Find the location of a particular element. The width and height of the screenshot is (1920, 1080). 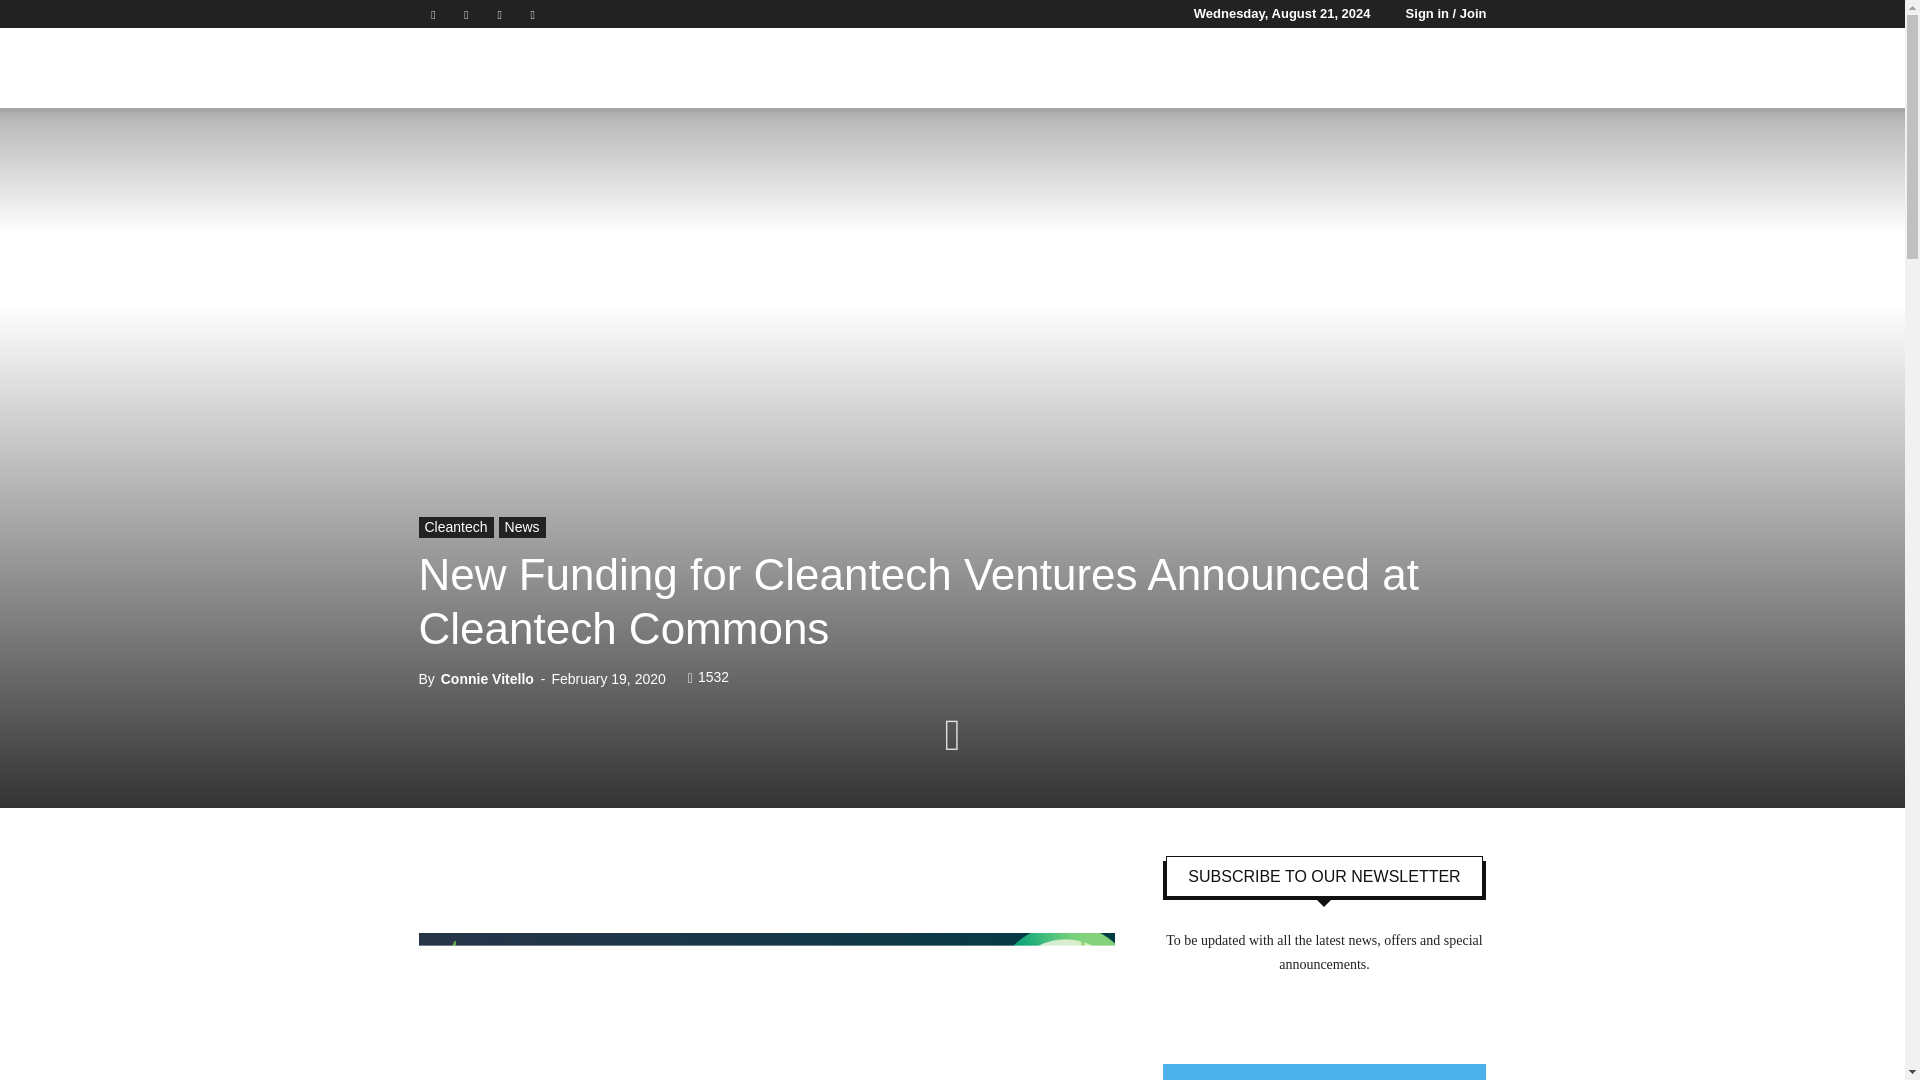

SUBSCRIBE is located at coordinates (1333, 68).